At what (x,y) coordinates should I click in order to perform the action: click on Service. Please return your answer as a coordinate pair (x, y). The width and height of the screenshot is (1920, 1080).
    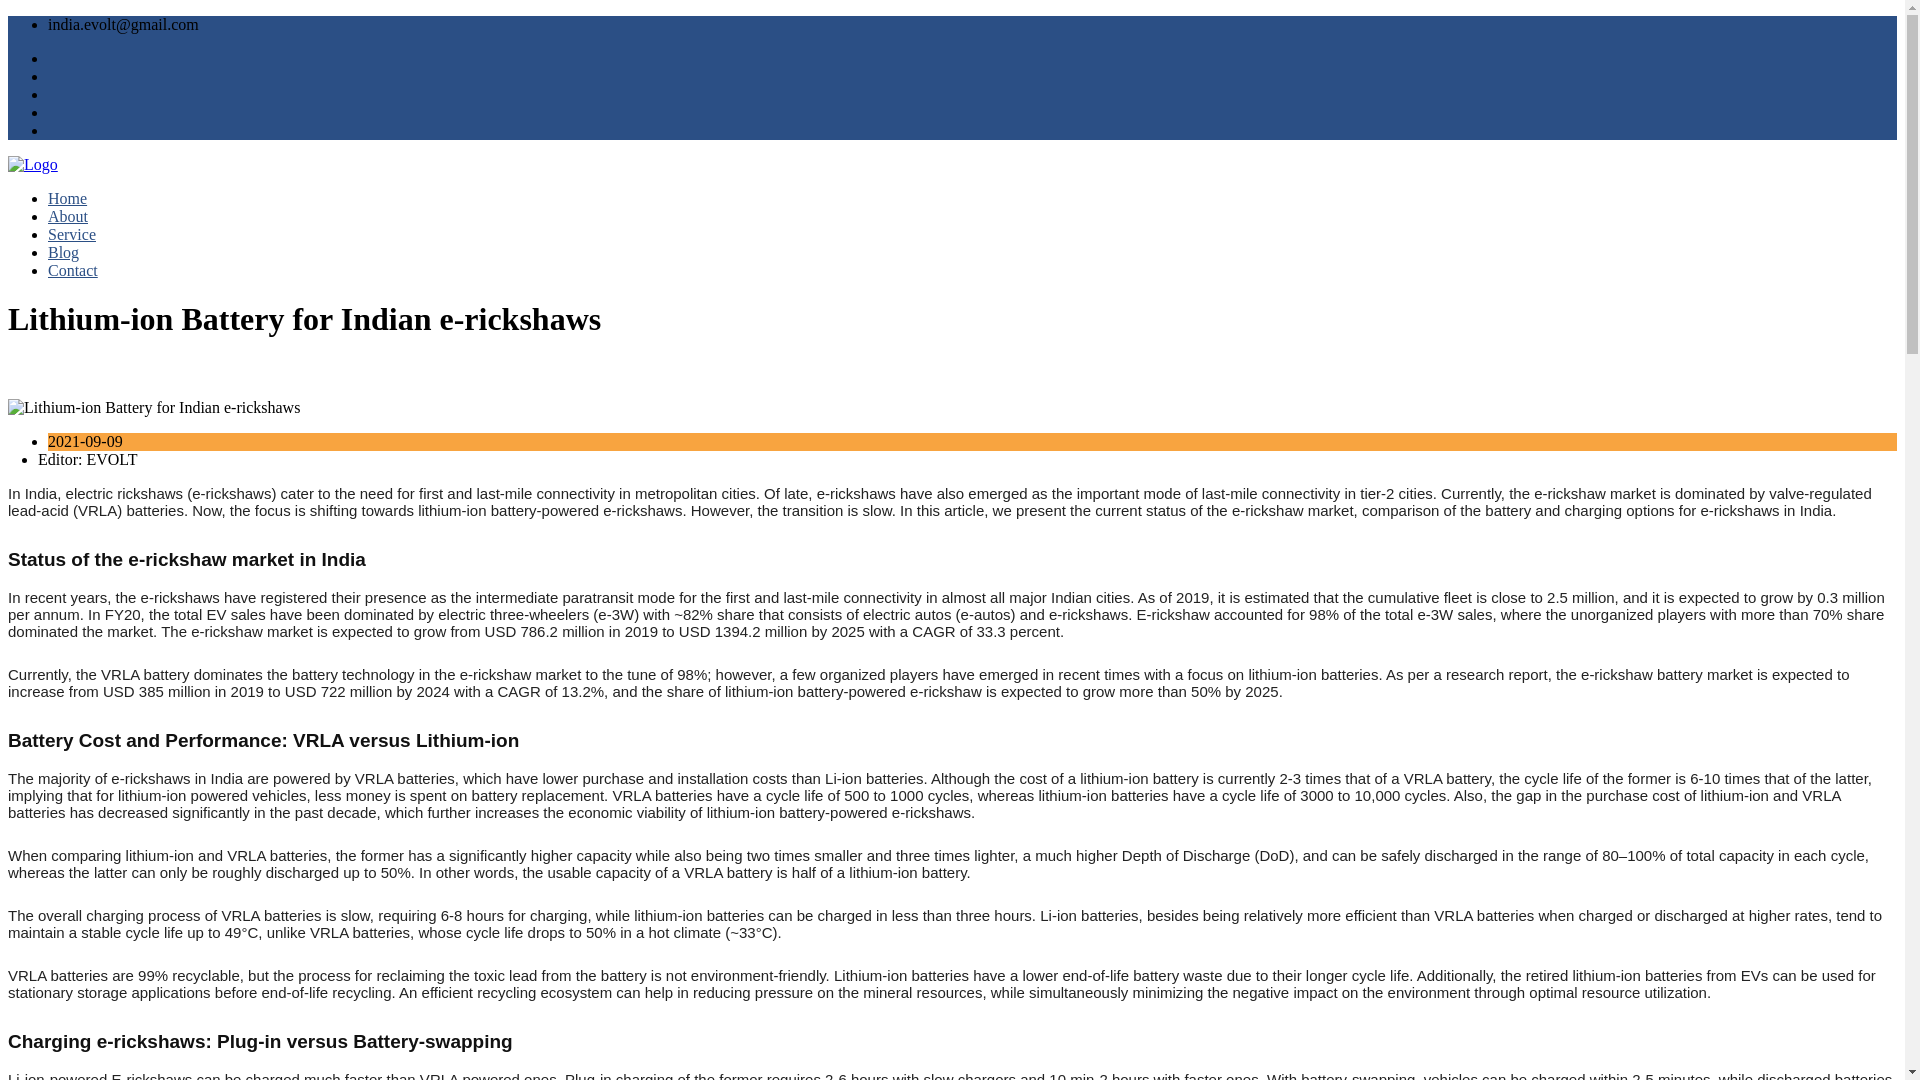
    Looking at the image, I should click on (72, 234).